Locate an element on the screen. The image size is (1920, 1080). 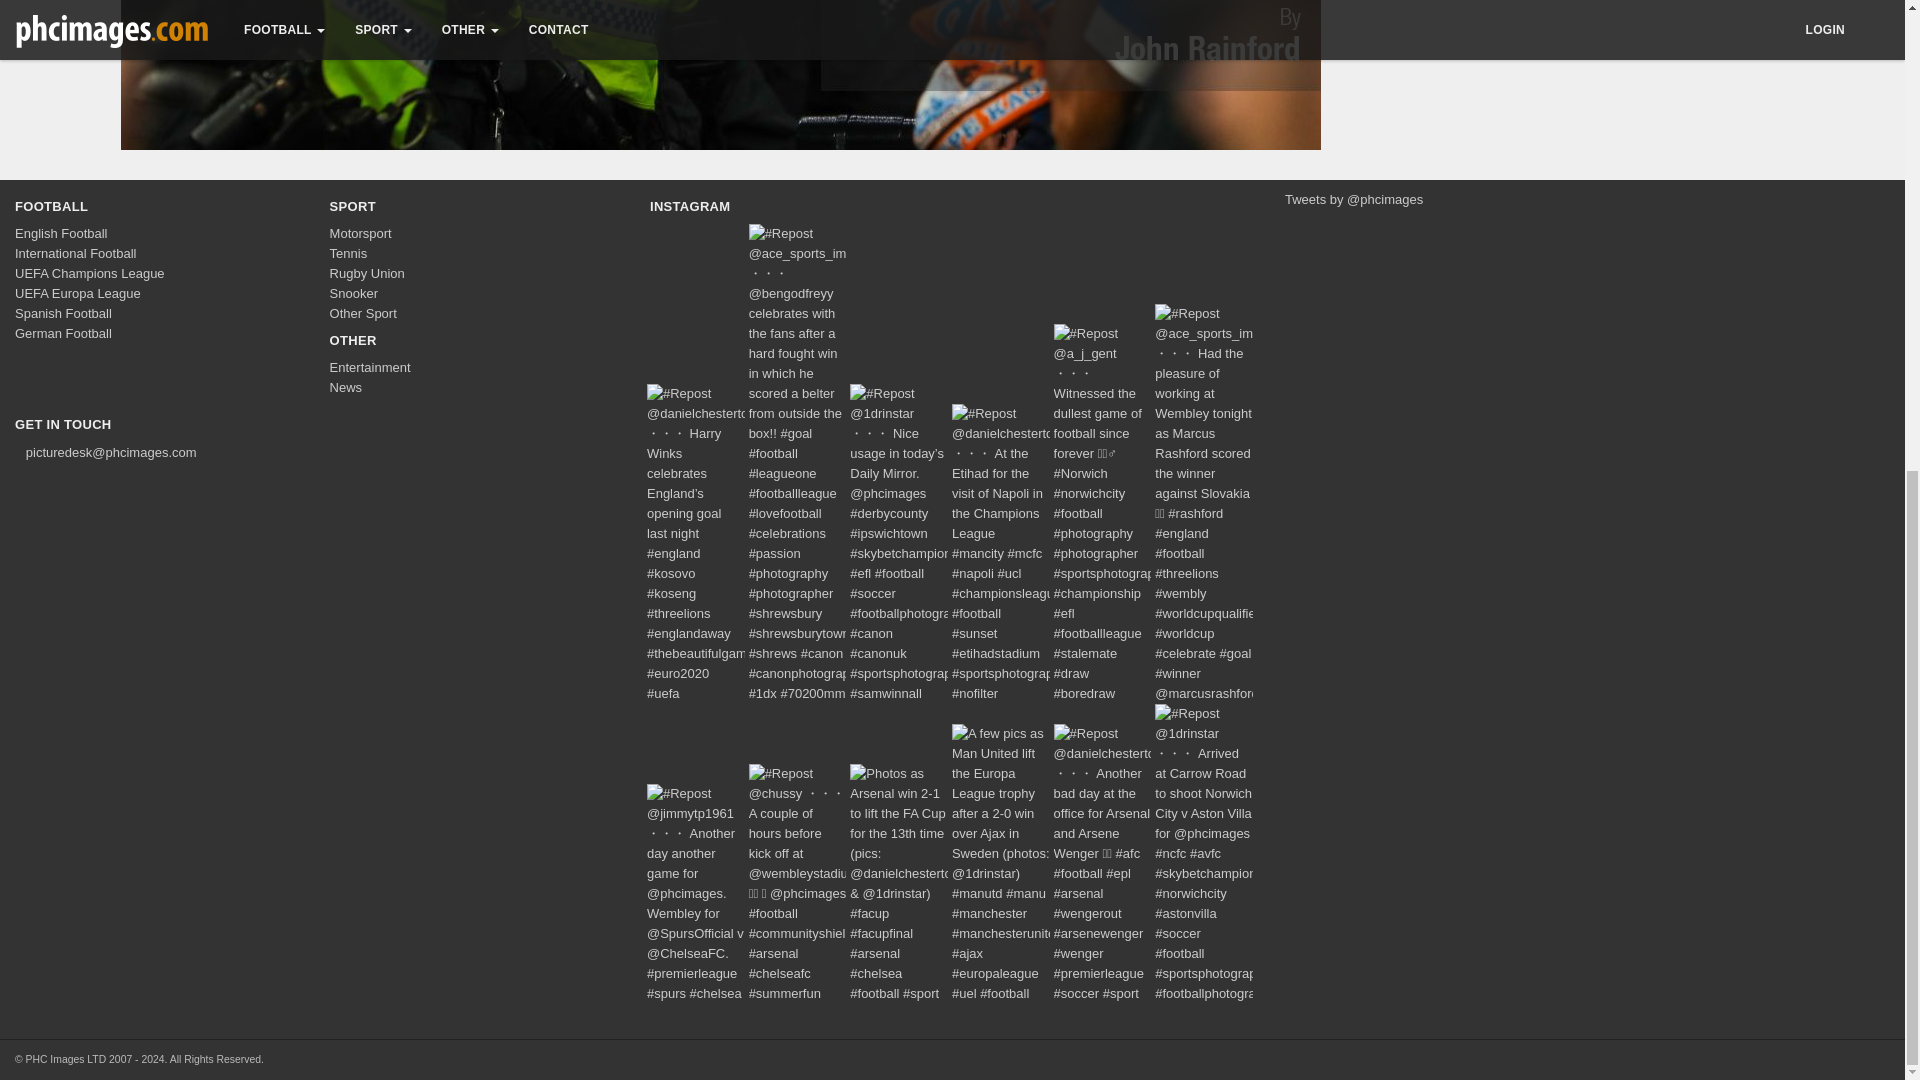
SPORT is located at coordinates (353, 206).